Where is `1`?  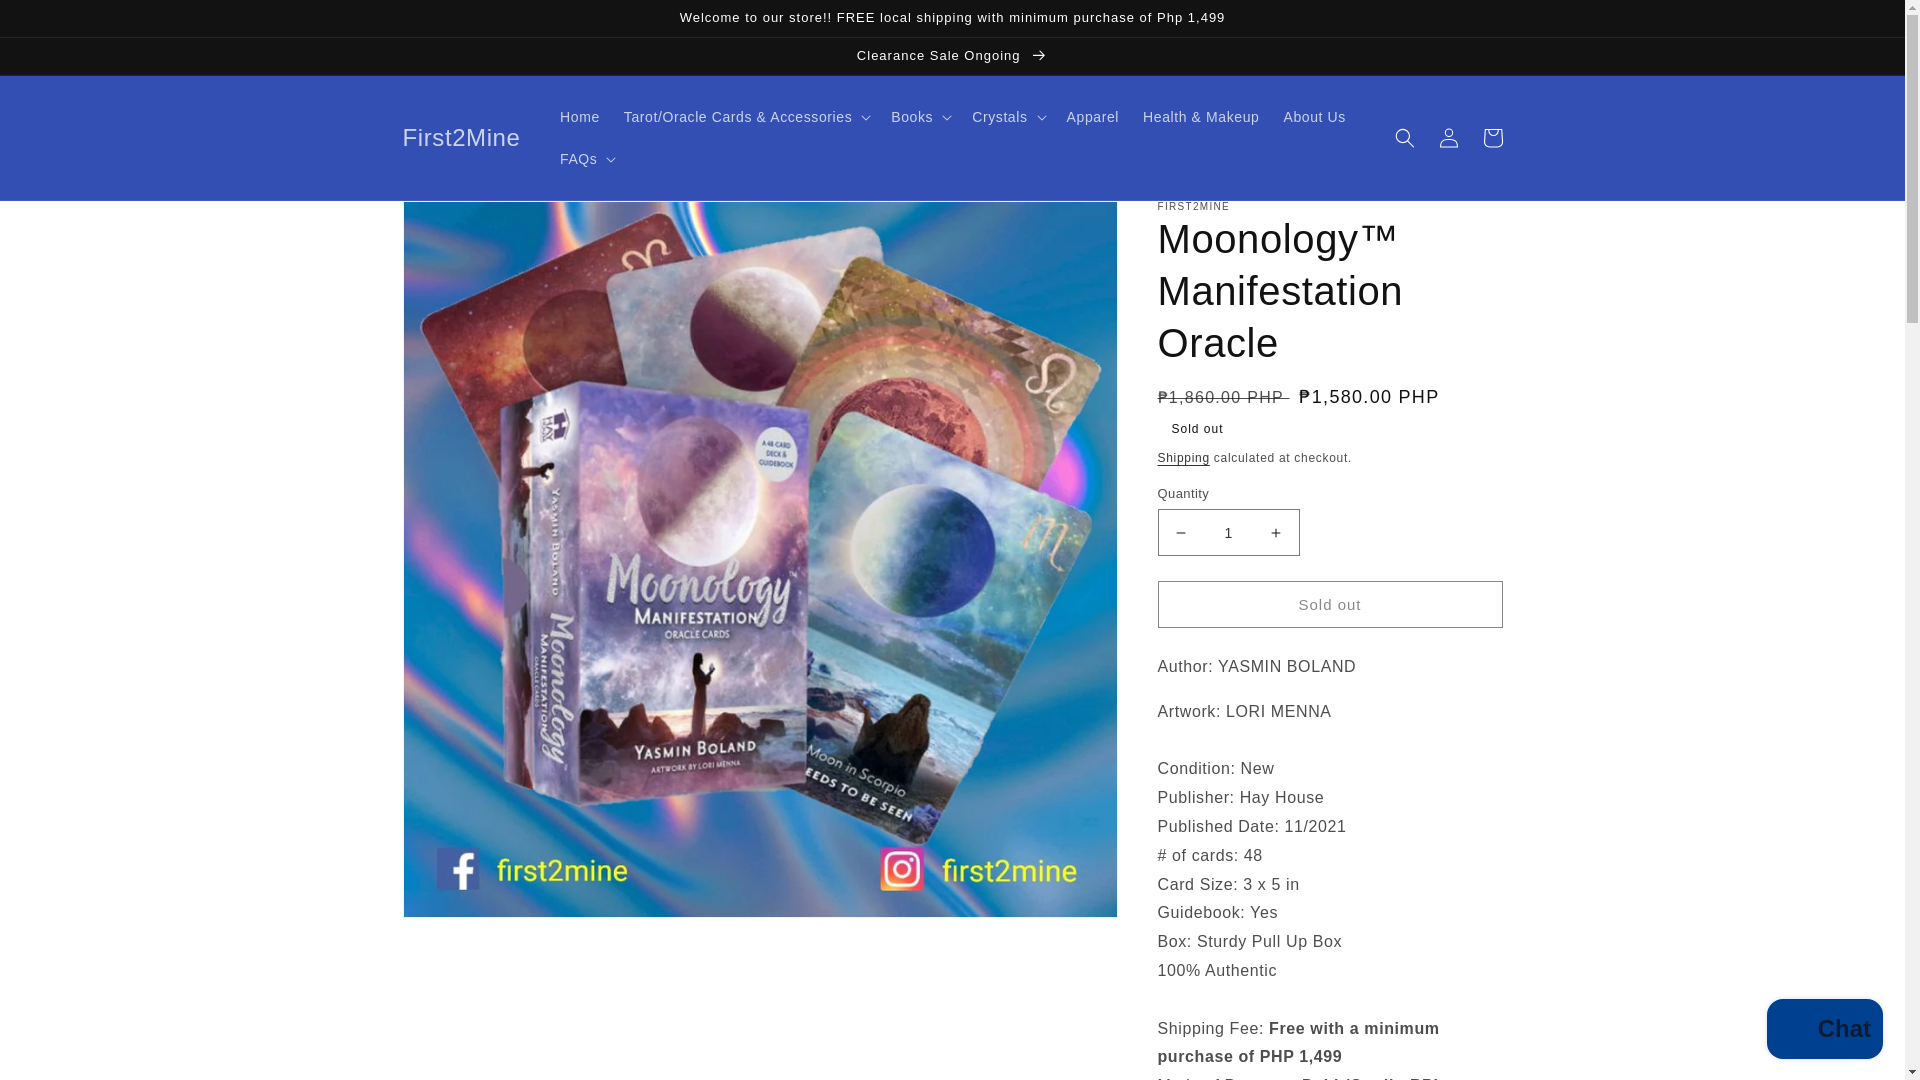
1 is located at coordinates (1228, 532).